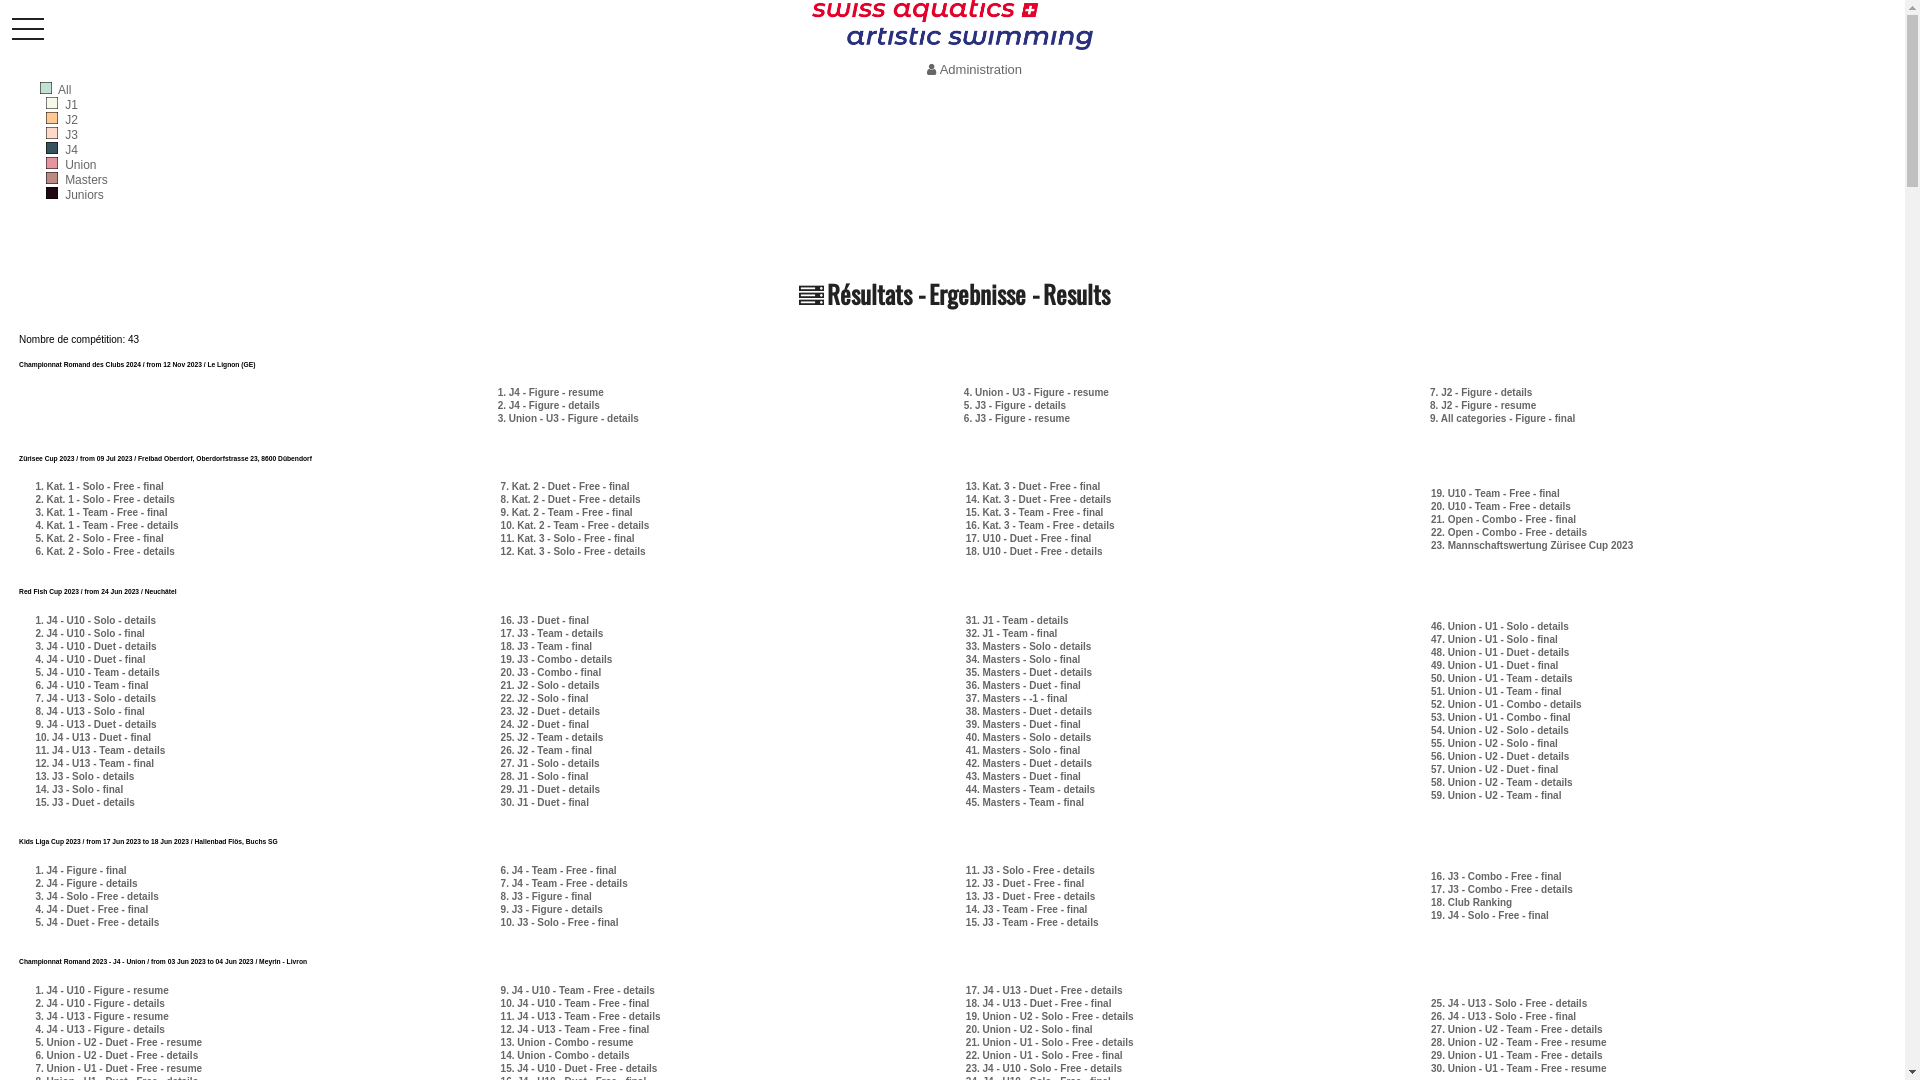 The width and height of the screenshot is (1920, 1080). What do you see at coordinates (80, 165) in the screenshot?
I see `Union` at bounding box center [80, 165].